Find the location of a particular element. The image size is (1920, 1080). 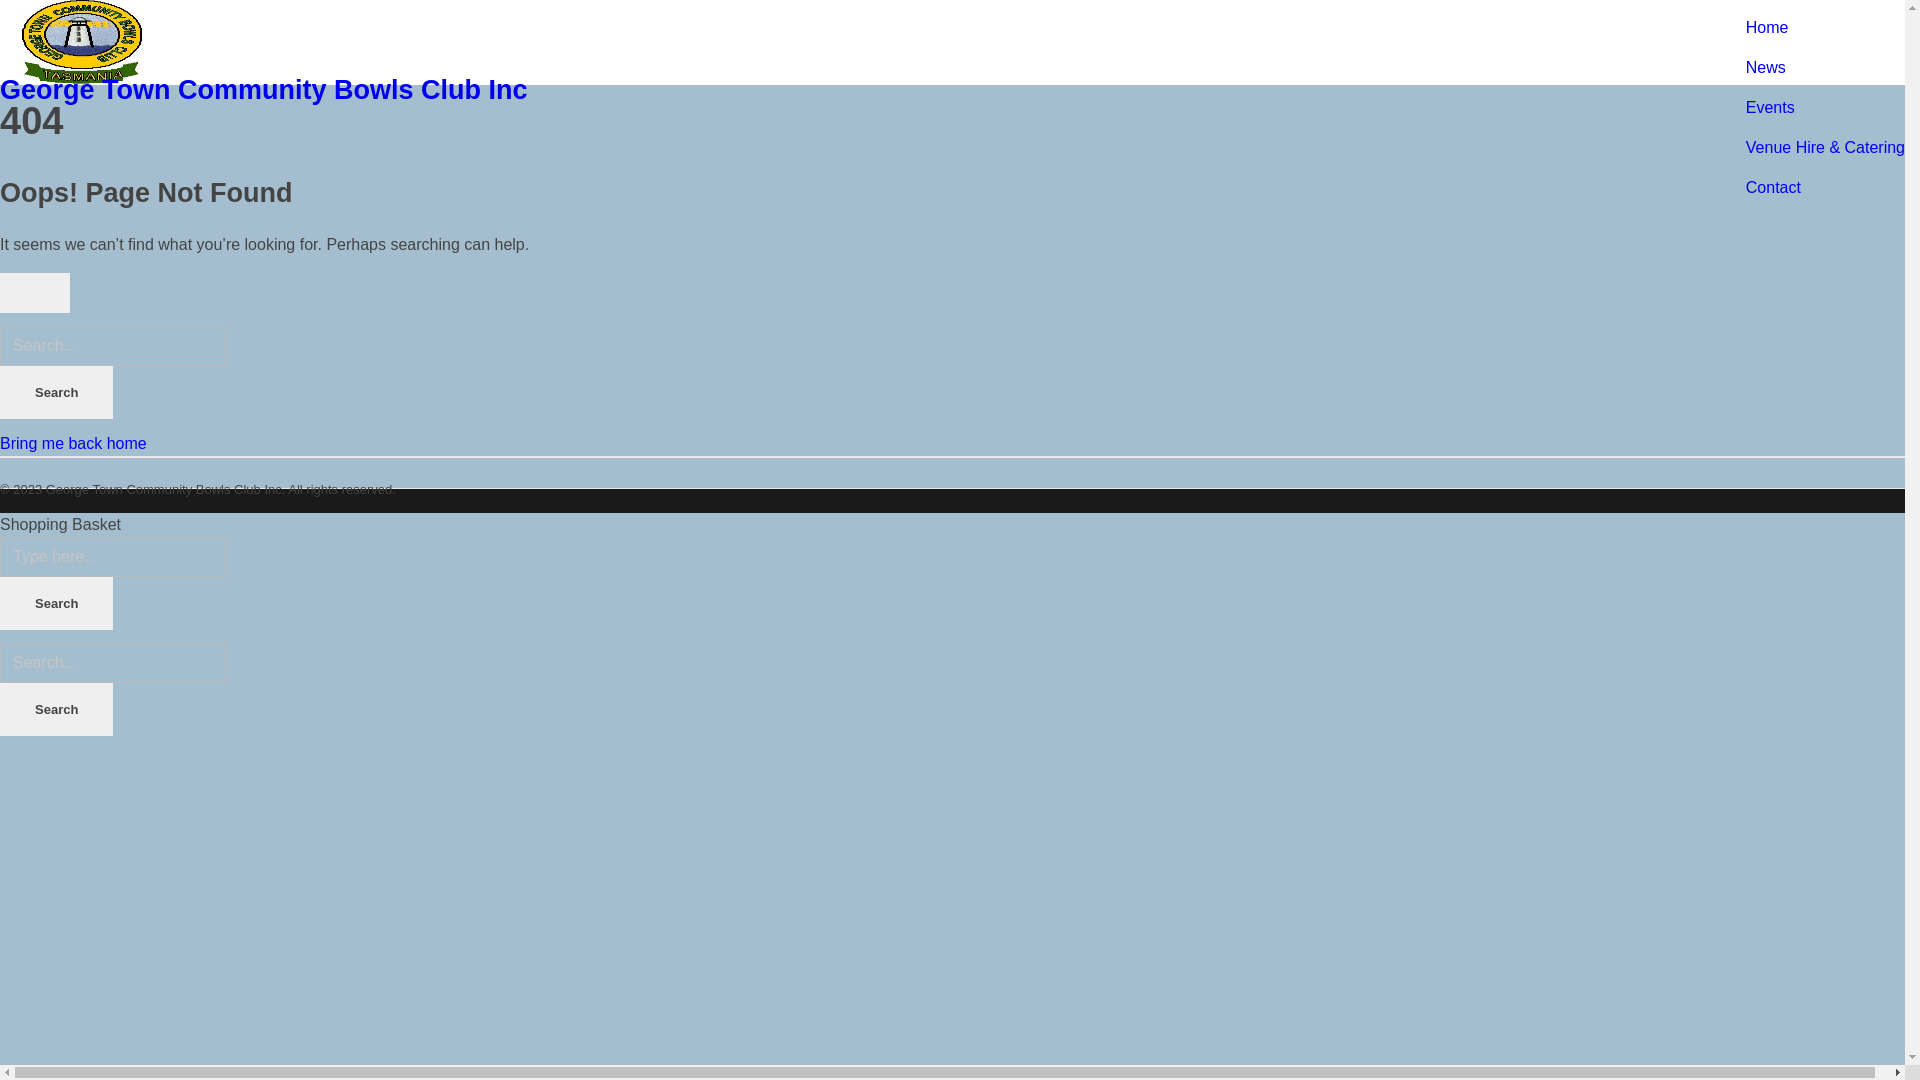

Search is located at coordinates (56, 710).